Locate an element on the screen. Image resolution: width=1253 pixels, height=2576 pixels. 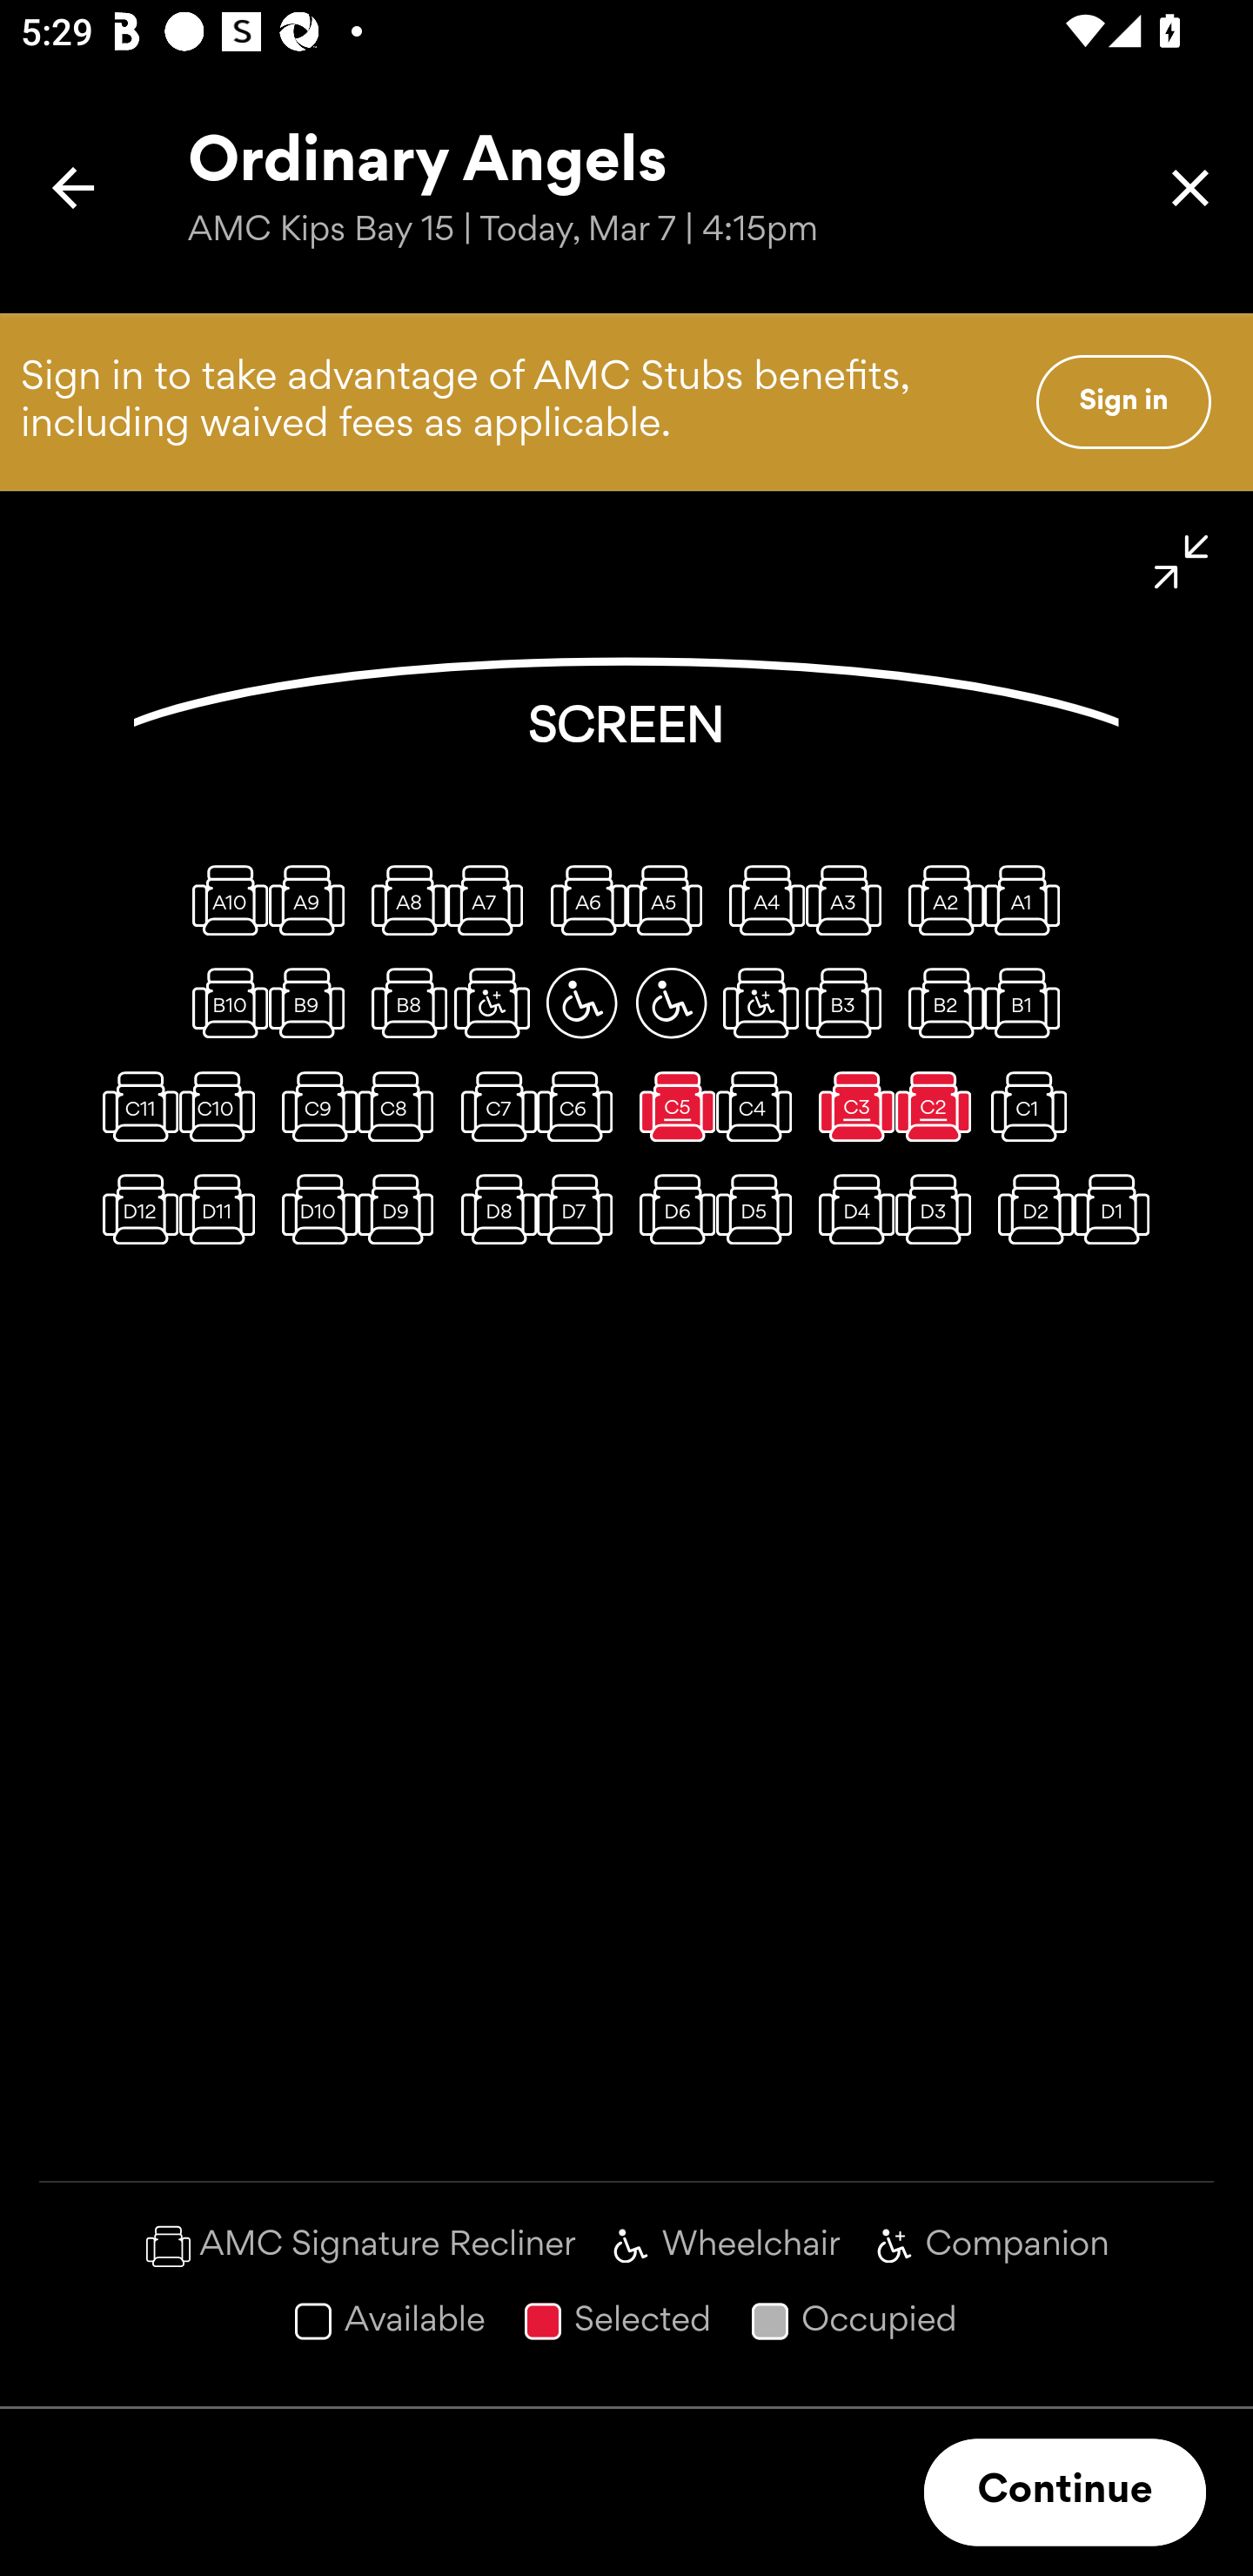
B10, Regular seat, available is located at coordinates (224, 1003).